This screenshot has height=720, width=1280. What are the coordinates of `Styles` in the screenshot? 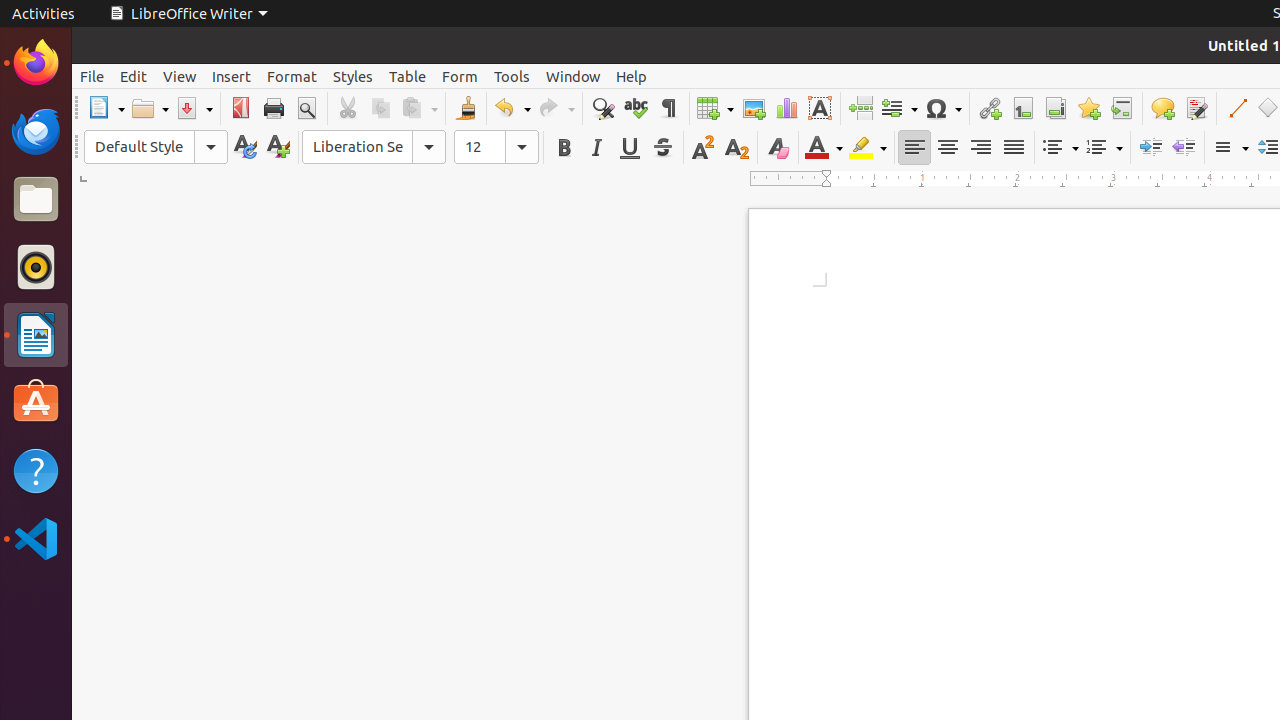 It's located at (353, 76).